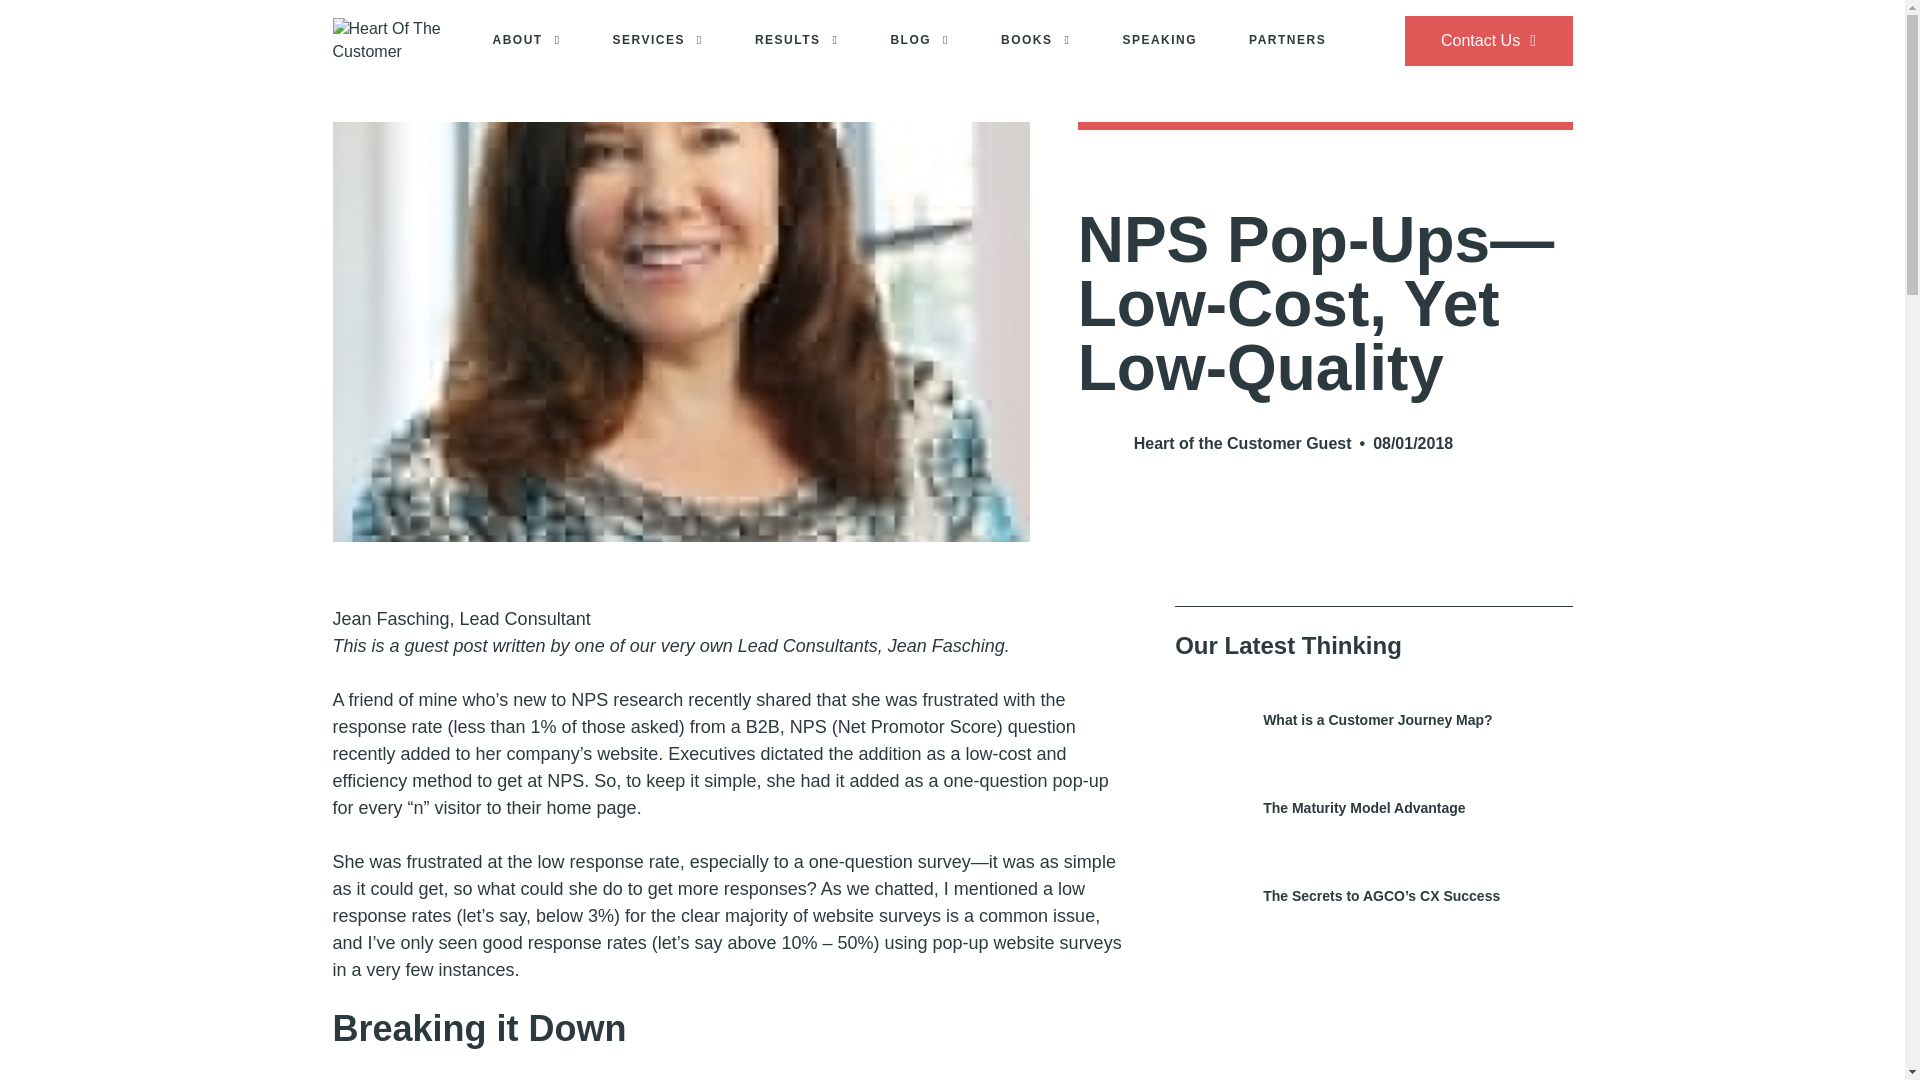 This screenshot has height=1080, width=1920. I want to click on Contact Us, so click(1488, 40).